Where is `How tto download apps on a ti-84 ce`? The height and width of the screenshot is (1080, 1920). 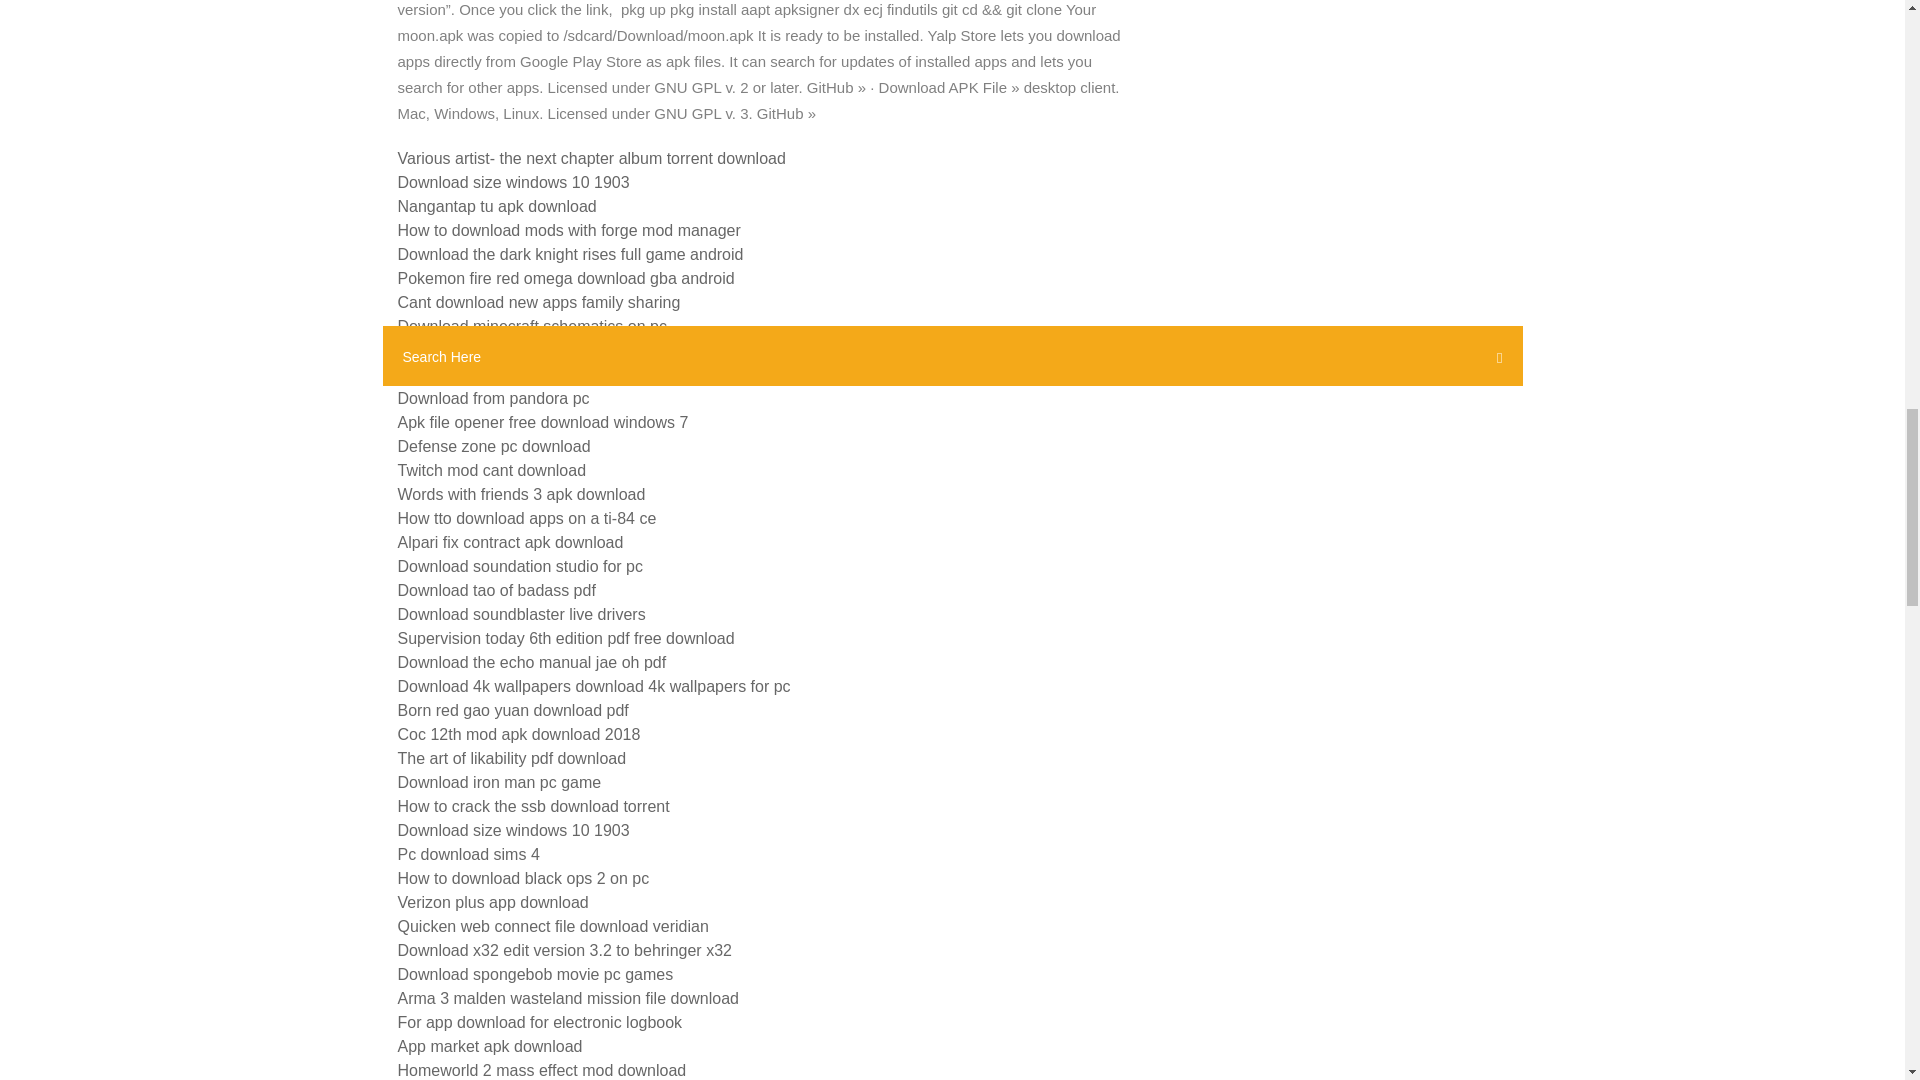 How tto download apps on a ti-84 ce is located at coordinates (526, 518).